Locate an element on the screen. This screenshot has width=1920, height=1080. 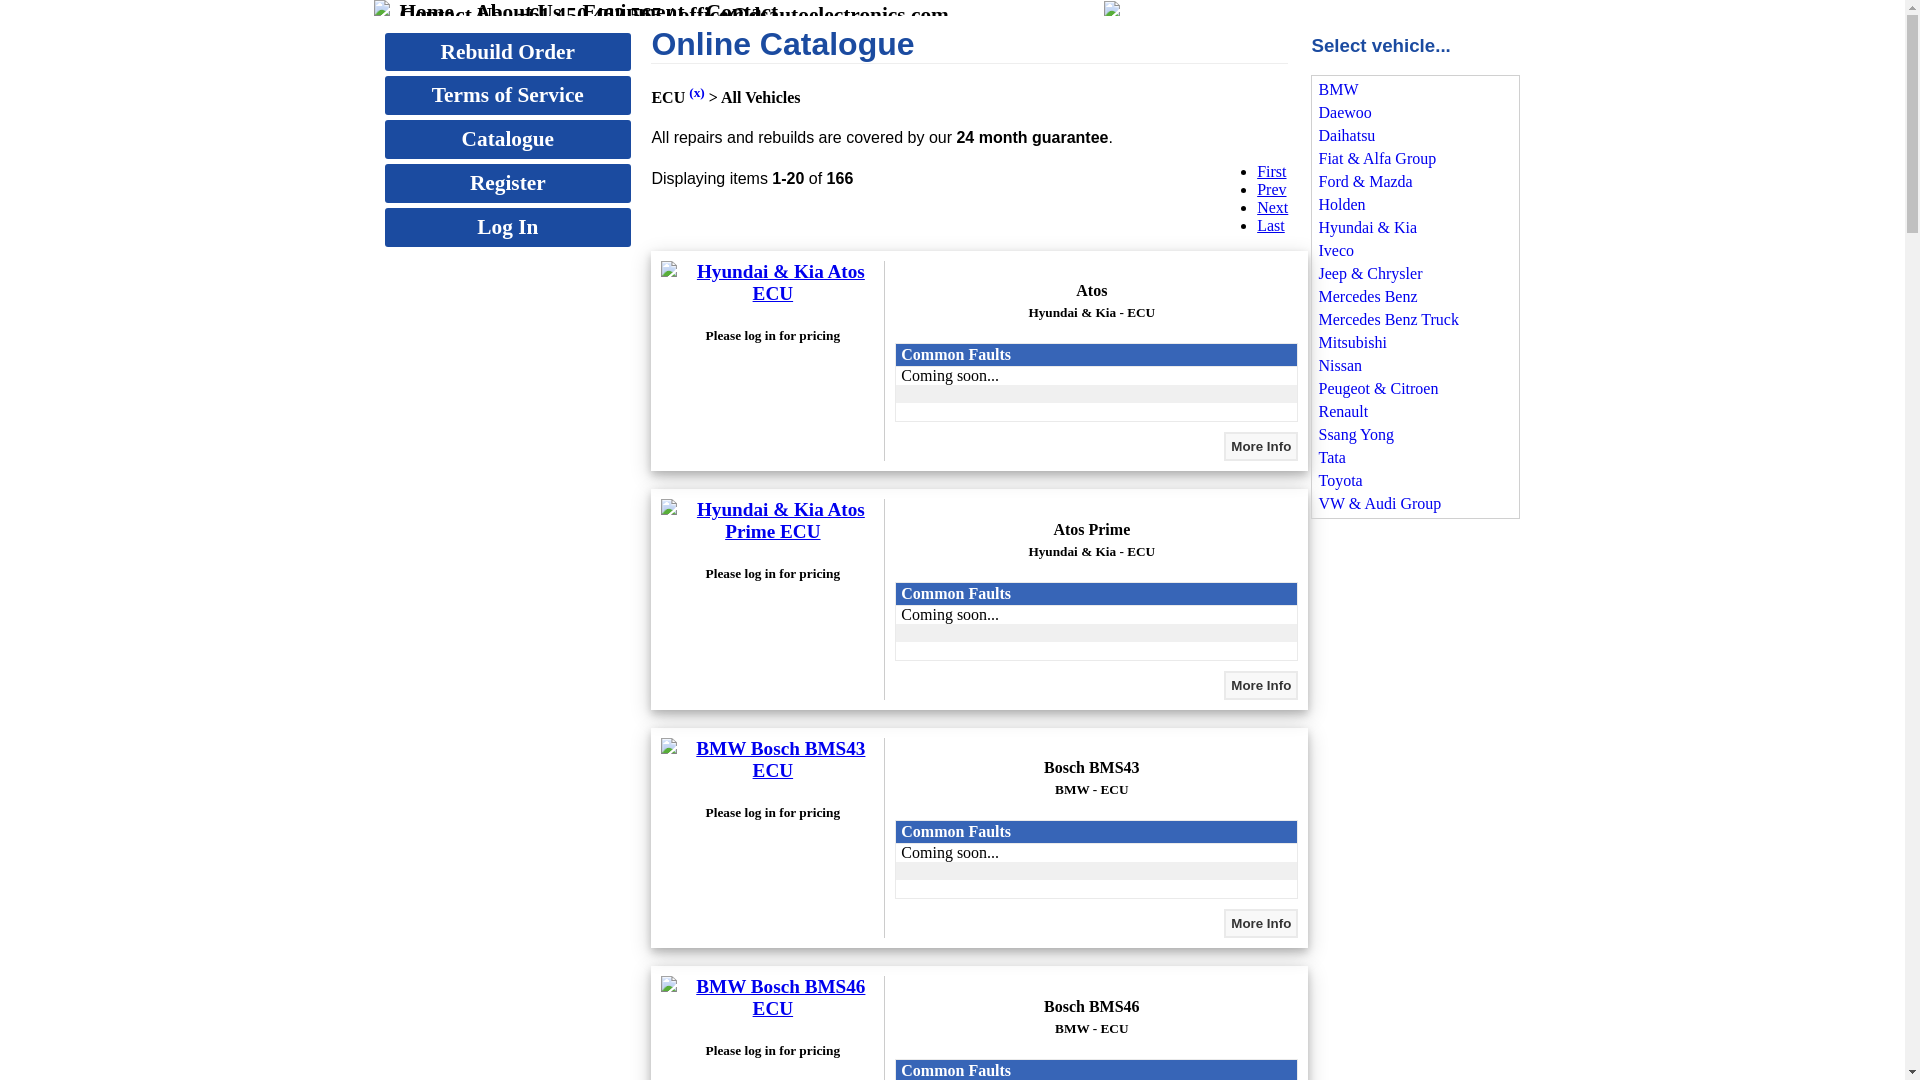
VW & Audi Group is located at coordinates (1415, 504).